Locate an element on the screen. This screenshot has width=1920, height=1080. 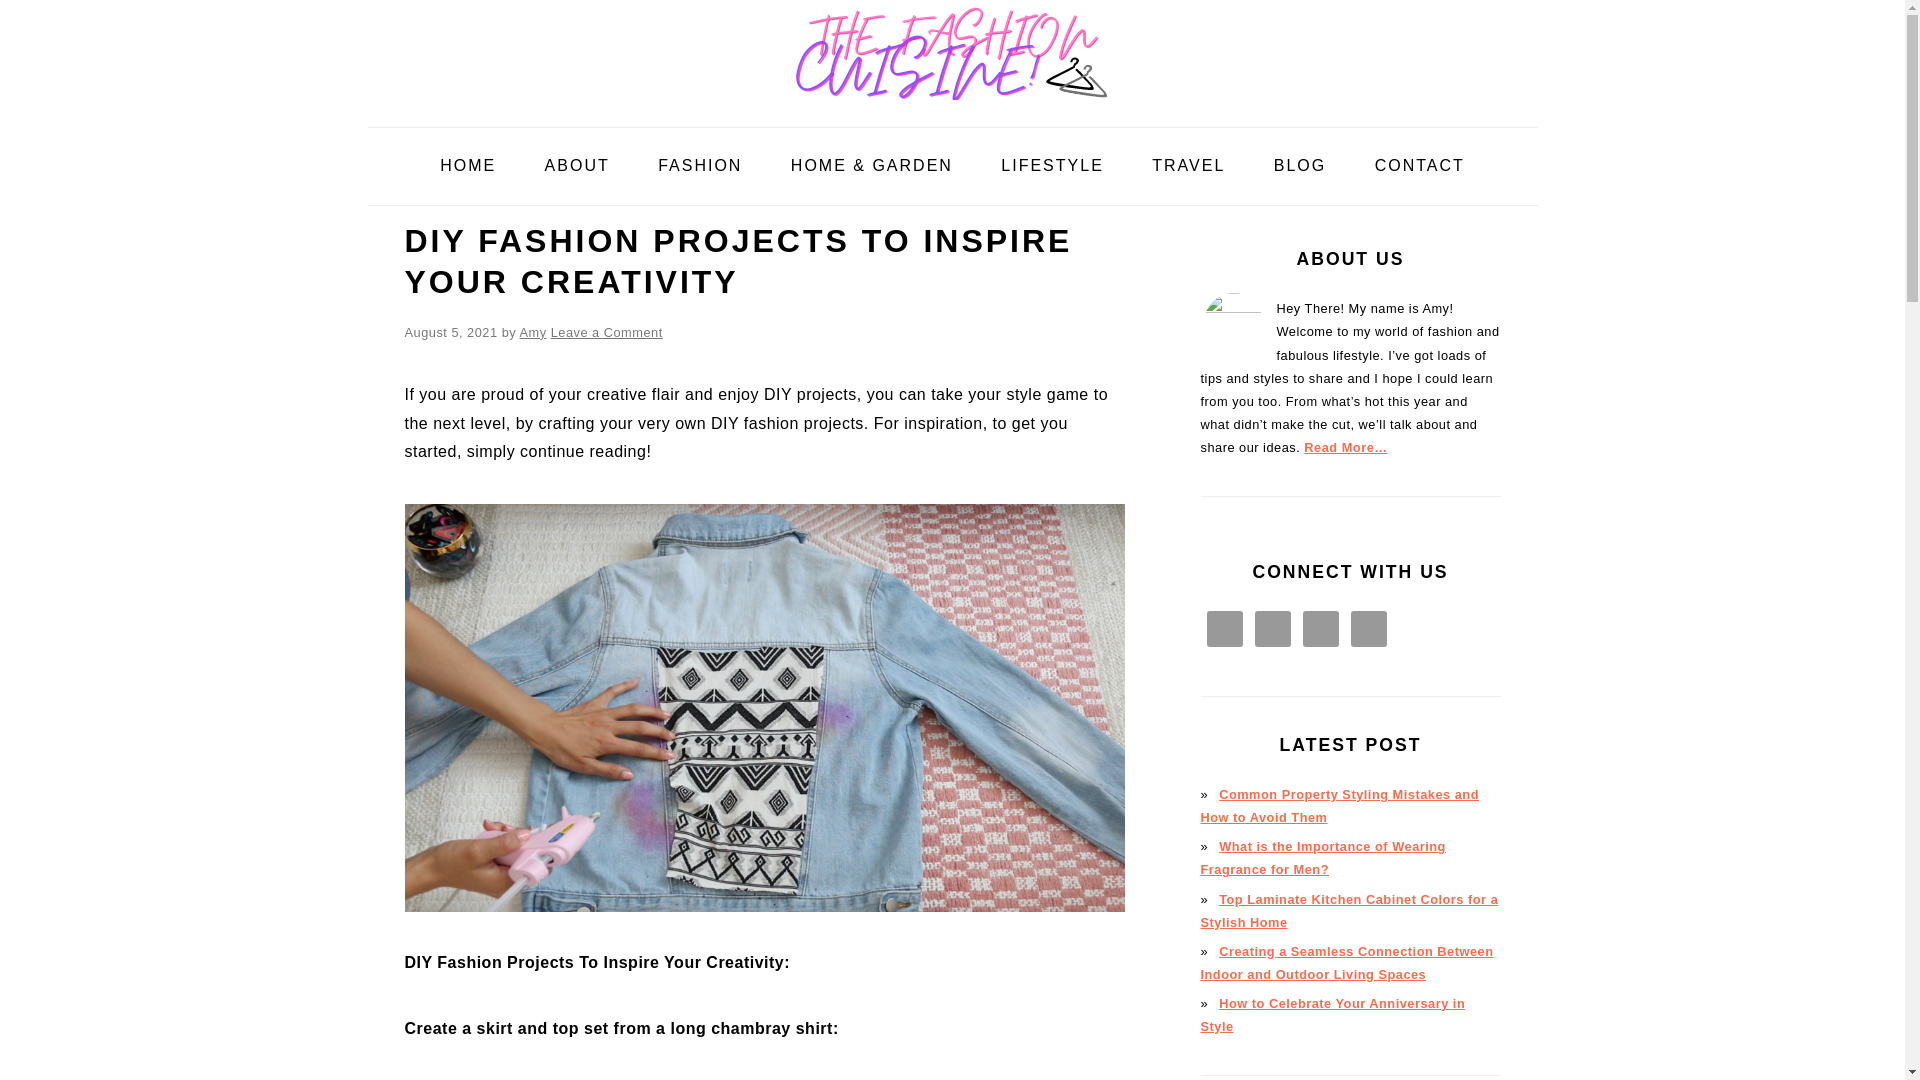
BLOG is located at coordinates (1300, 166).